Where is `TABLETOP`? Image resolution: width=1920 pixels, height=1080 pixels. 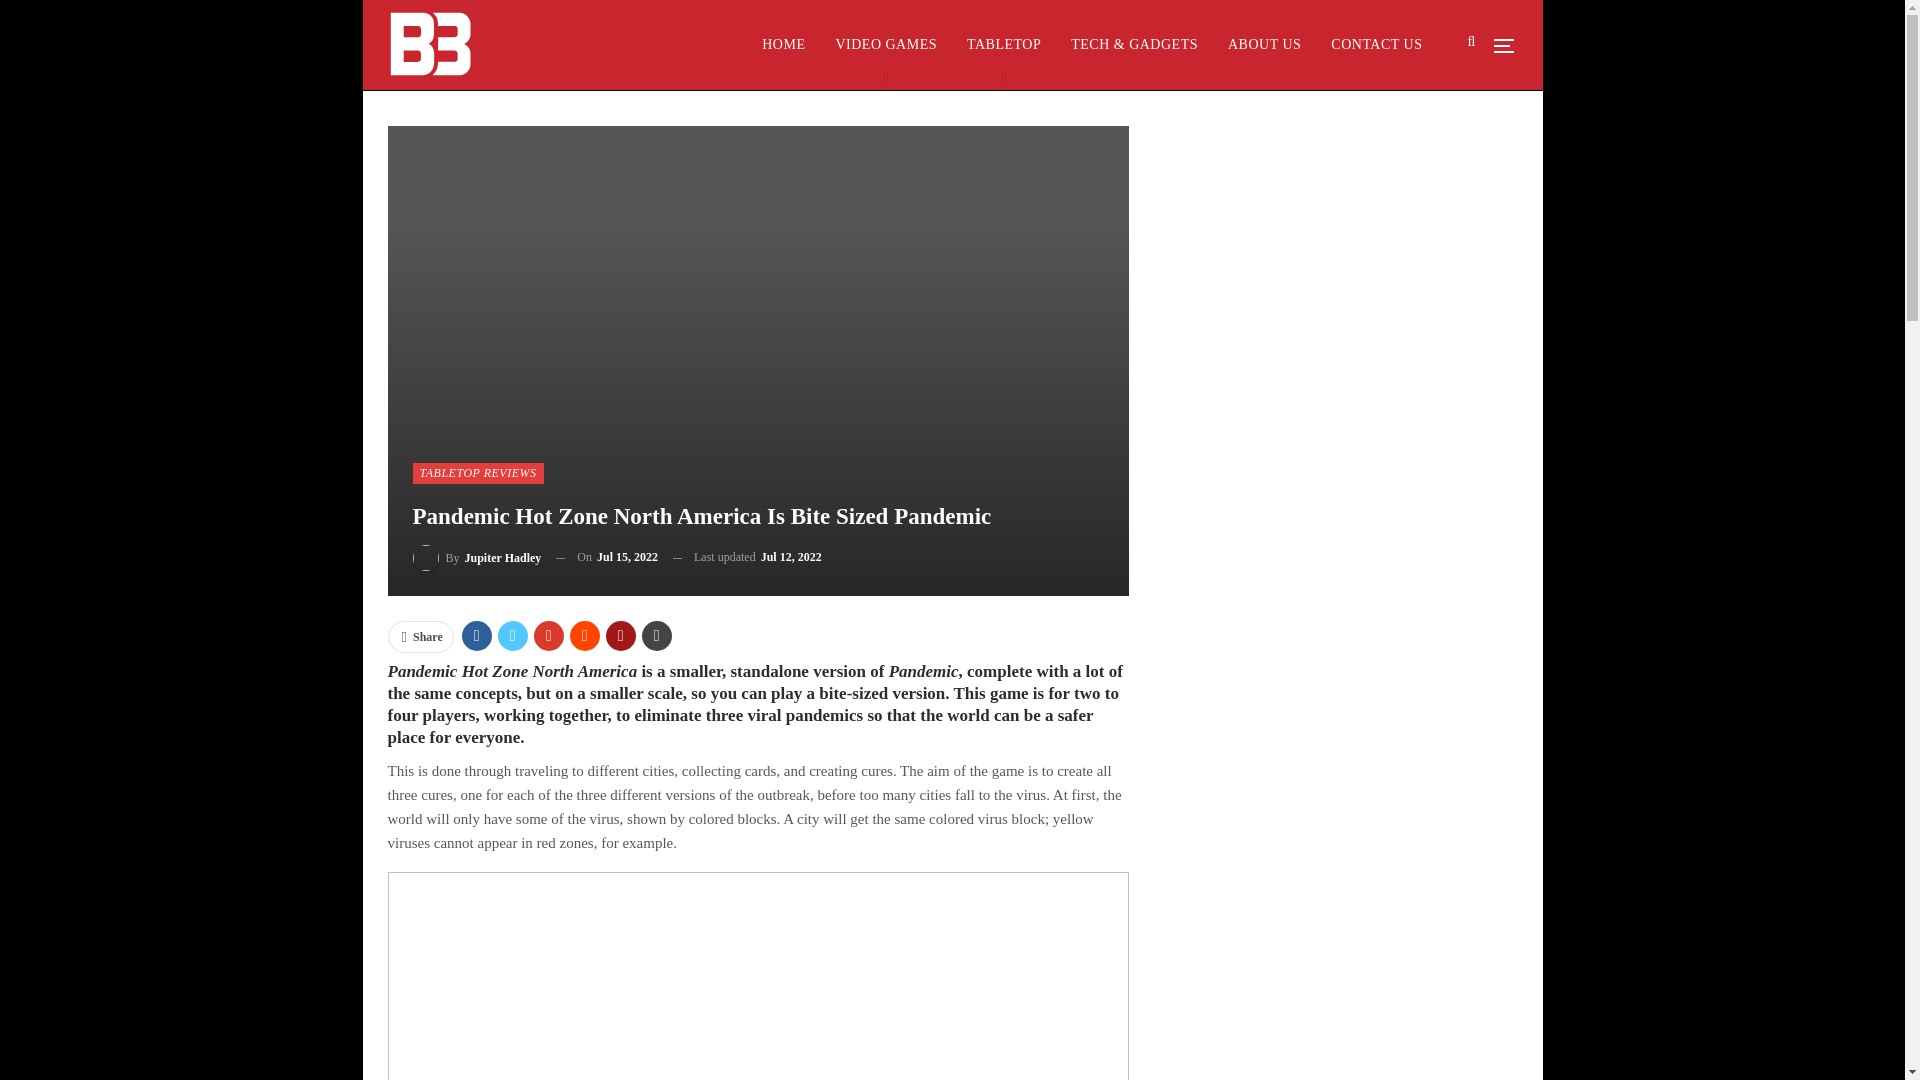
TABLETOP is located at coordinates (1004, 44).